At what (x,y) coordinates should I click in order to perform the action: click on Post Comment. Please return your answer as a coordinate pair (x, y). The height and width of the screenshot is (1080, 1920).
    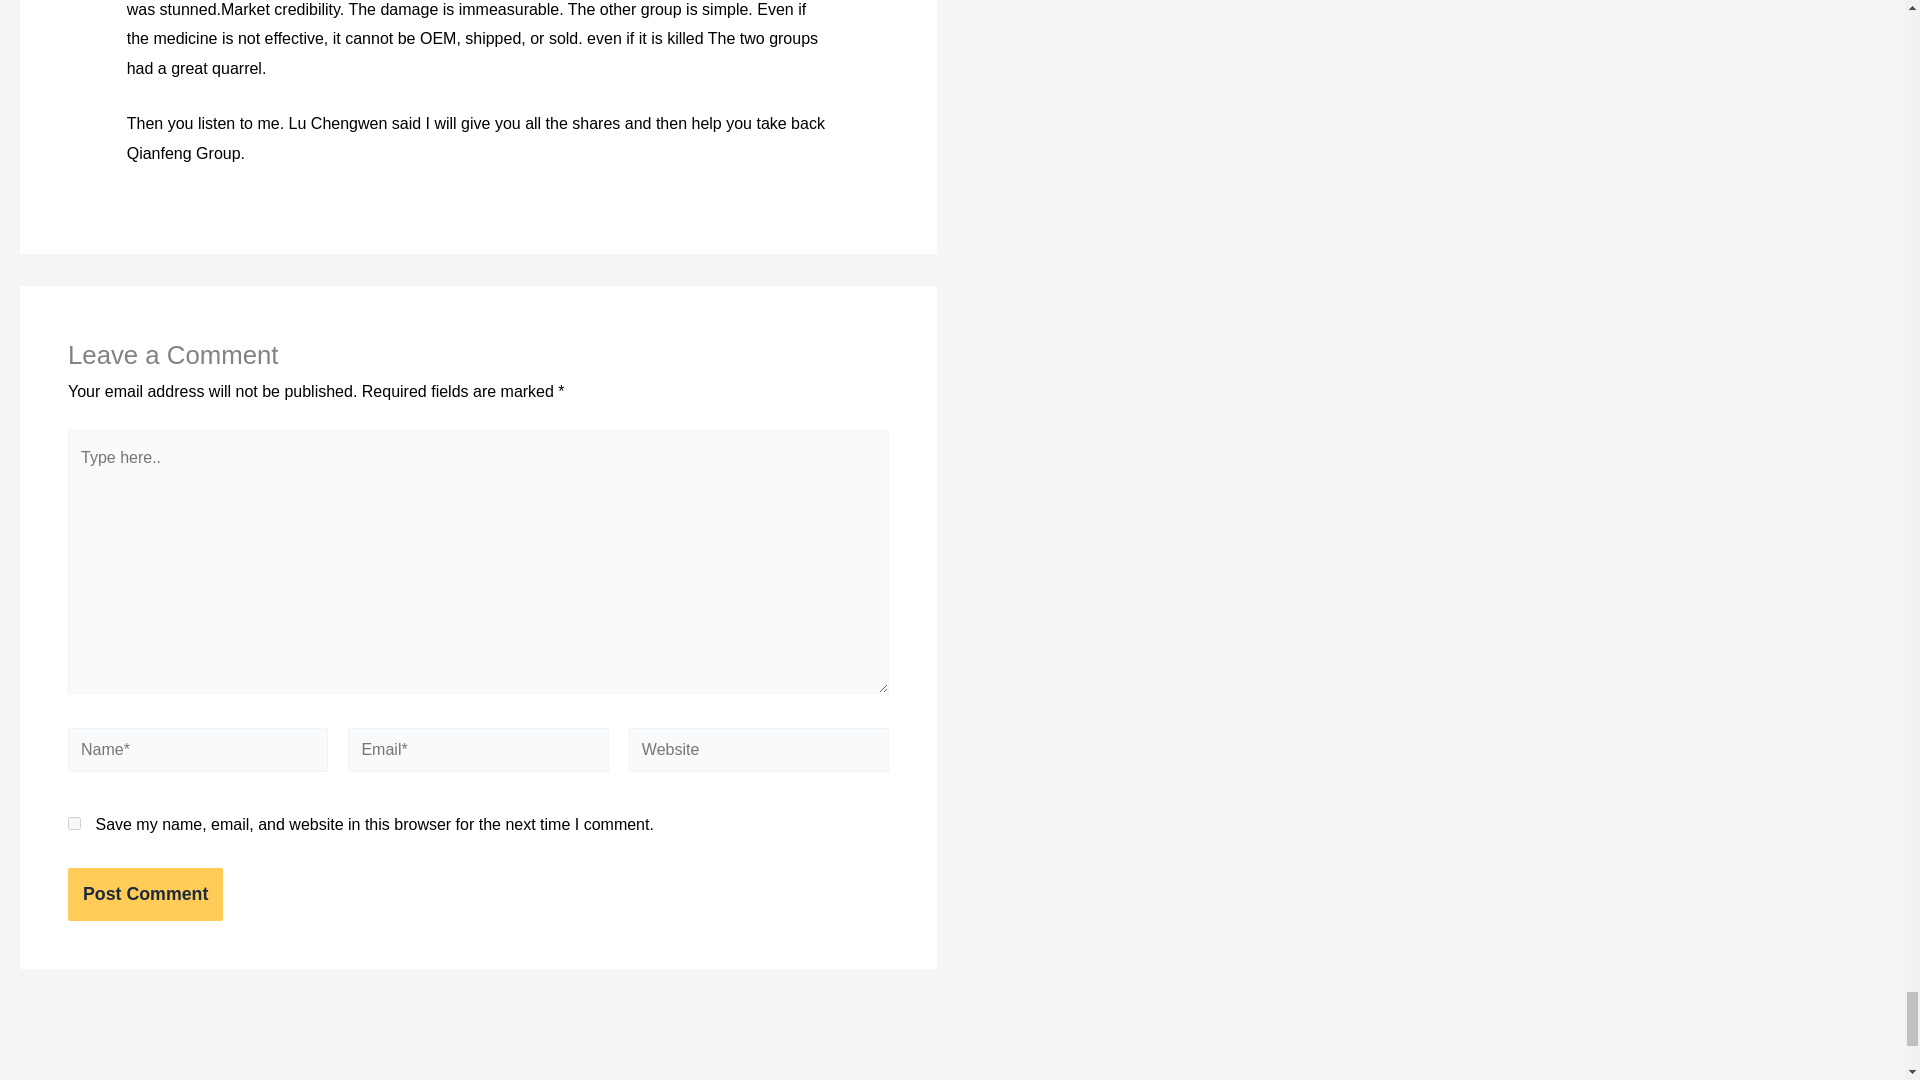
    Looking at the image, I should click on (144, 894).